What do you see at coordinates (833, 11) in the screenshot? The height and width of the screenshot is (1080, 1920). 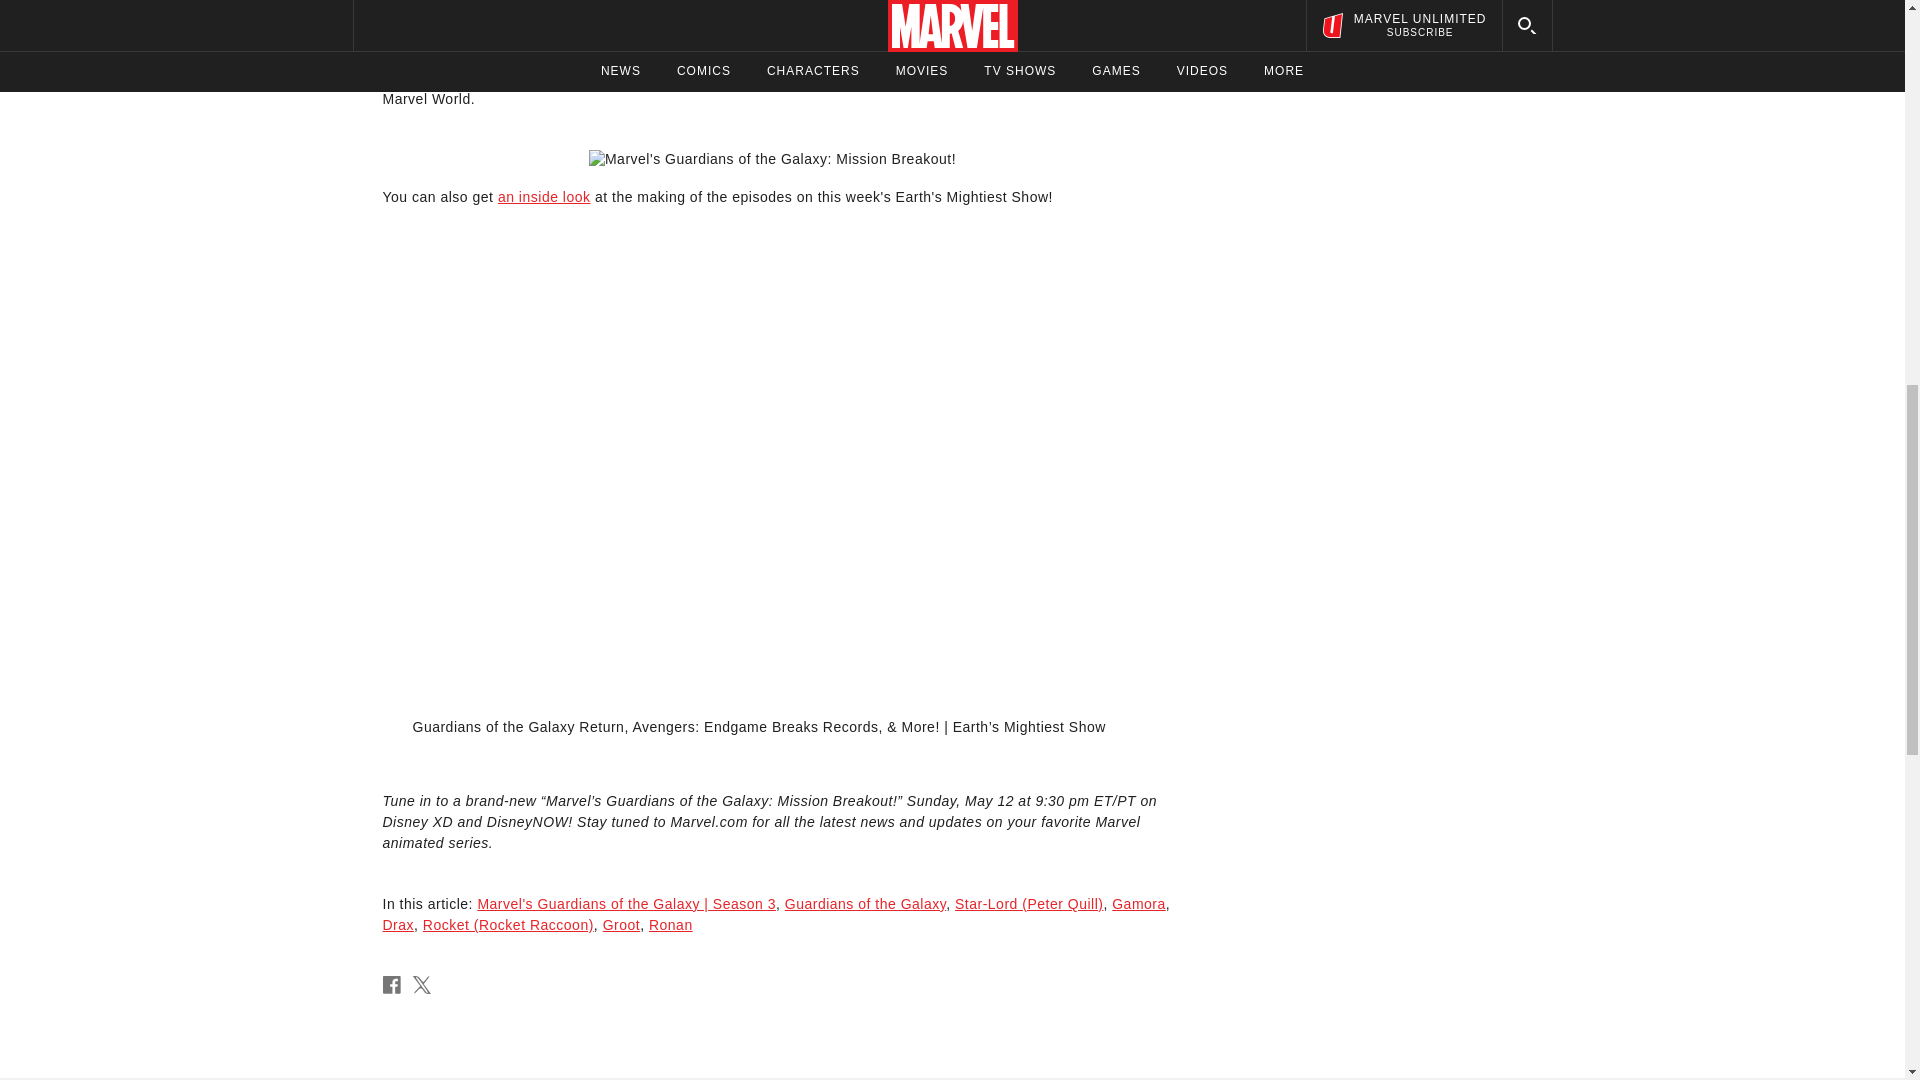 I see `Groot` at bounding box center [833, 11].